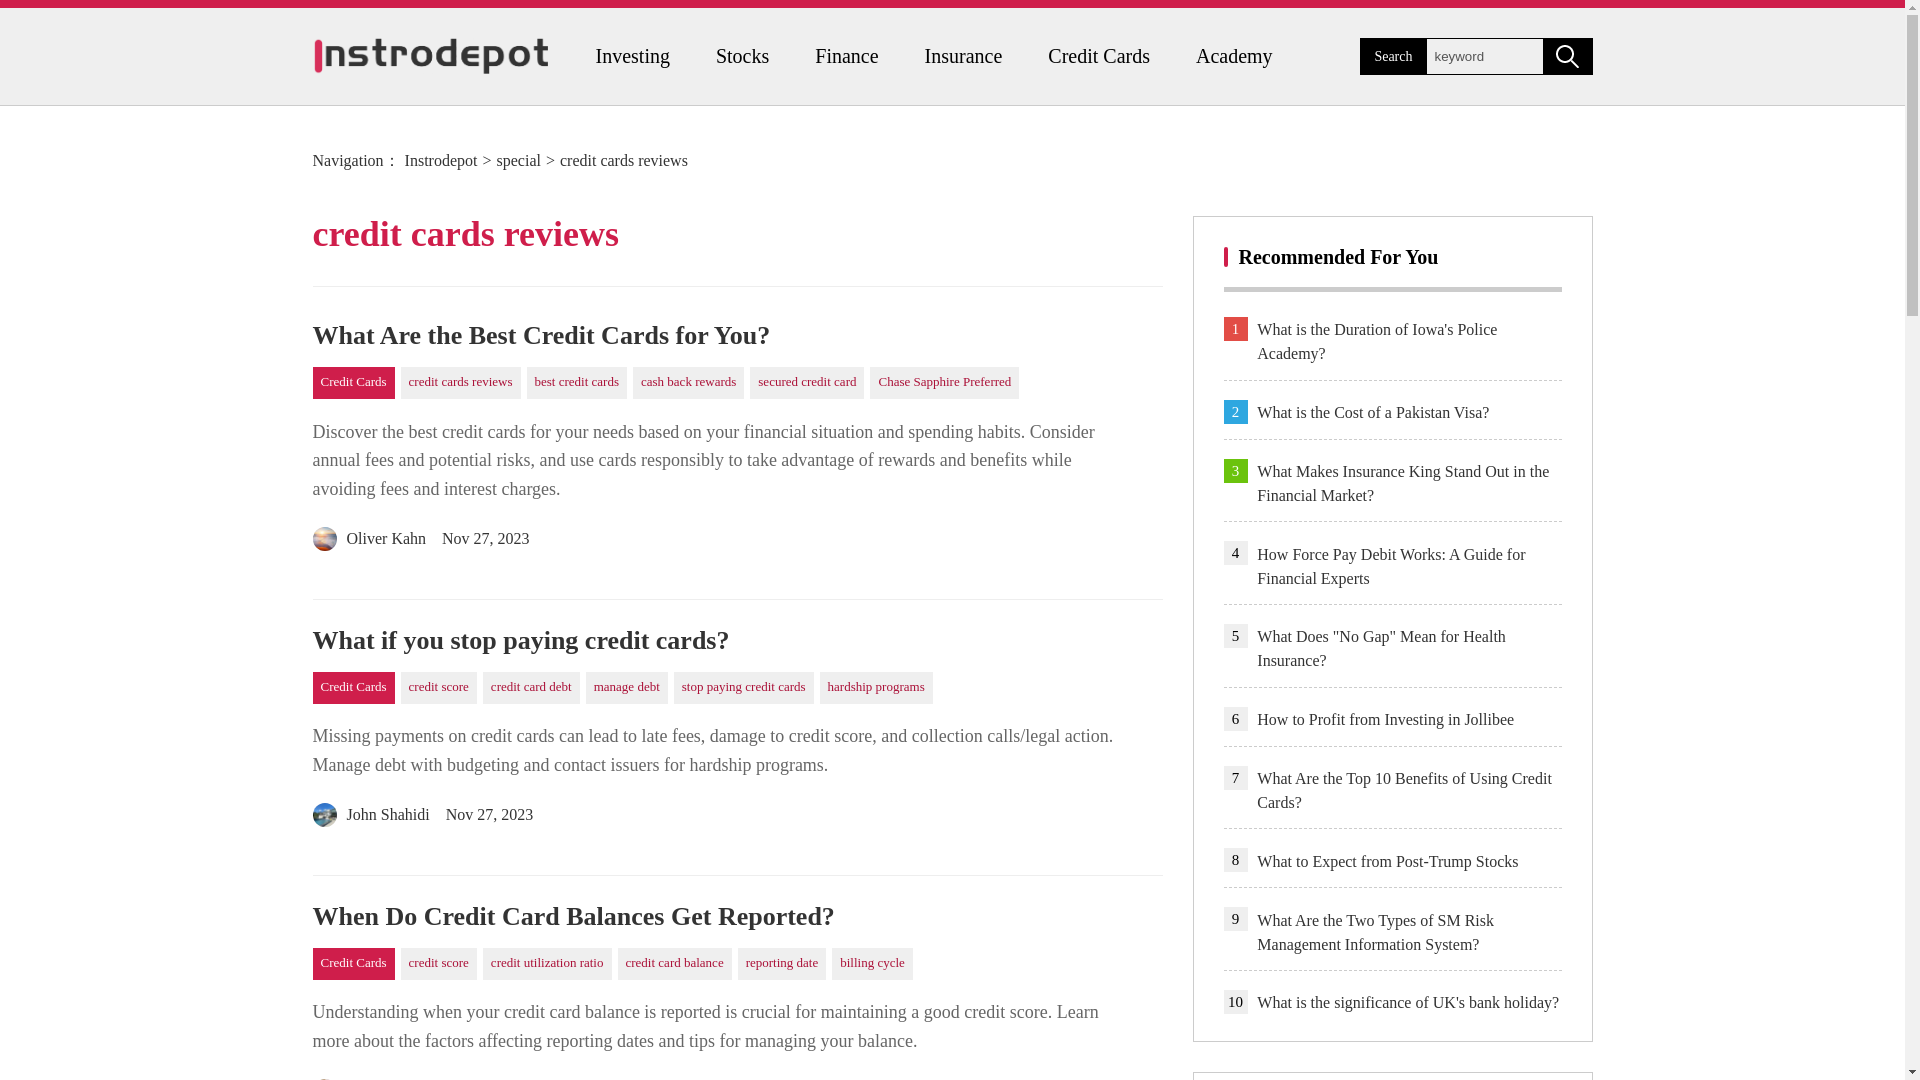  I want to click on What Are the Best Credit Cards for You?, so click(736, 336).